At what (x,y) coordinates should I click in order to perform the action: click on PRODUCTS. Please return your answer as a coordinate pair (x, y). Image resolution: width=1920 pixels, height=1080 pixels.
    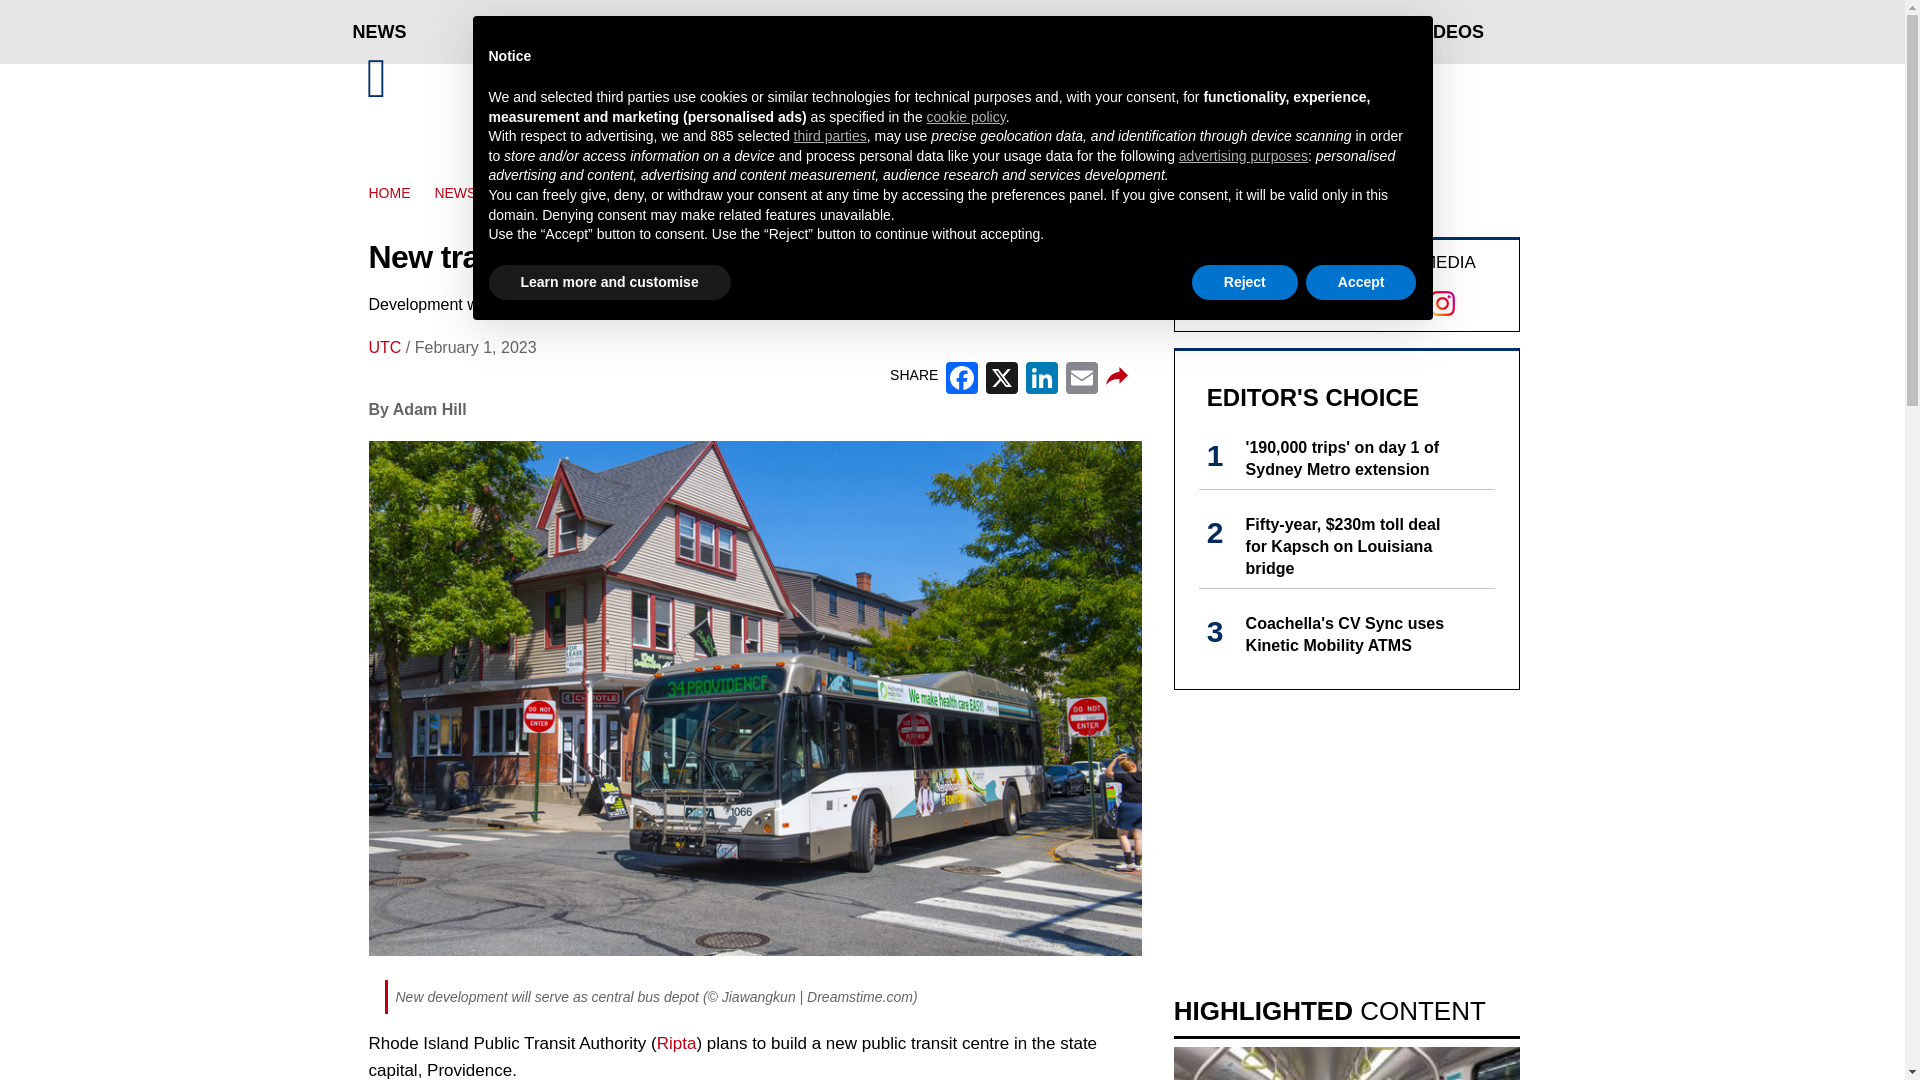
    Looking at the image, I should click on (525, 32).